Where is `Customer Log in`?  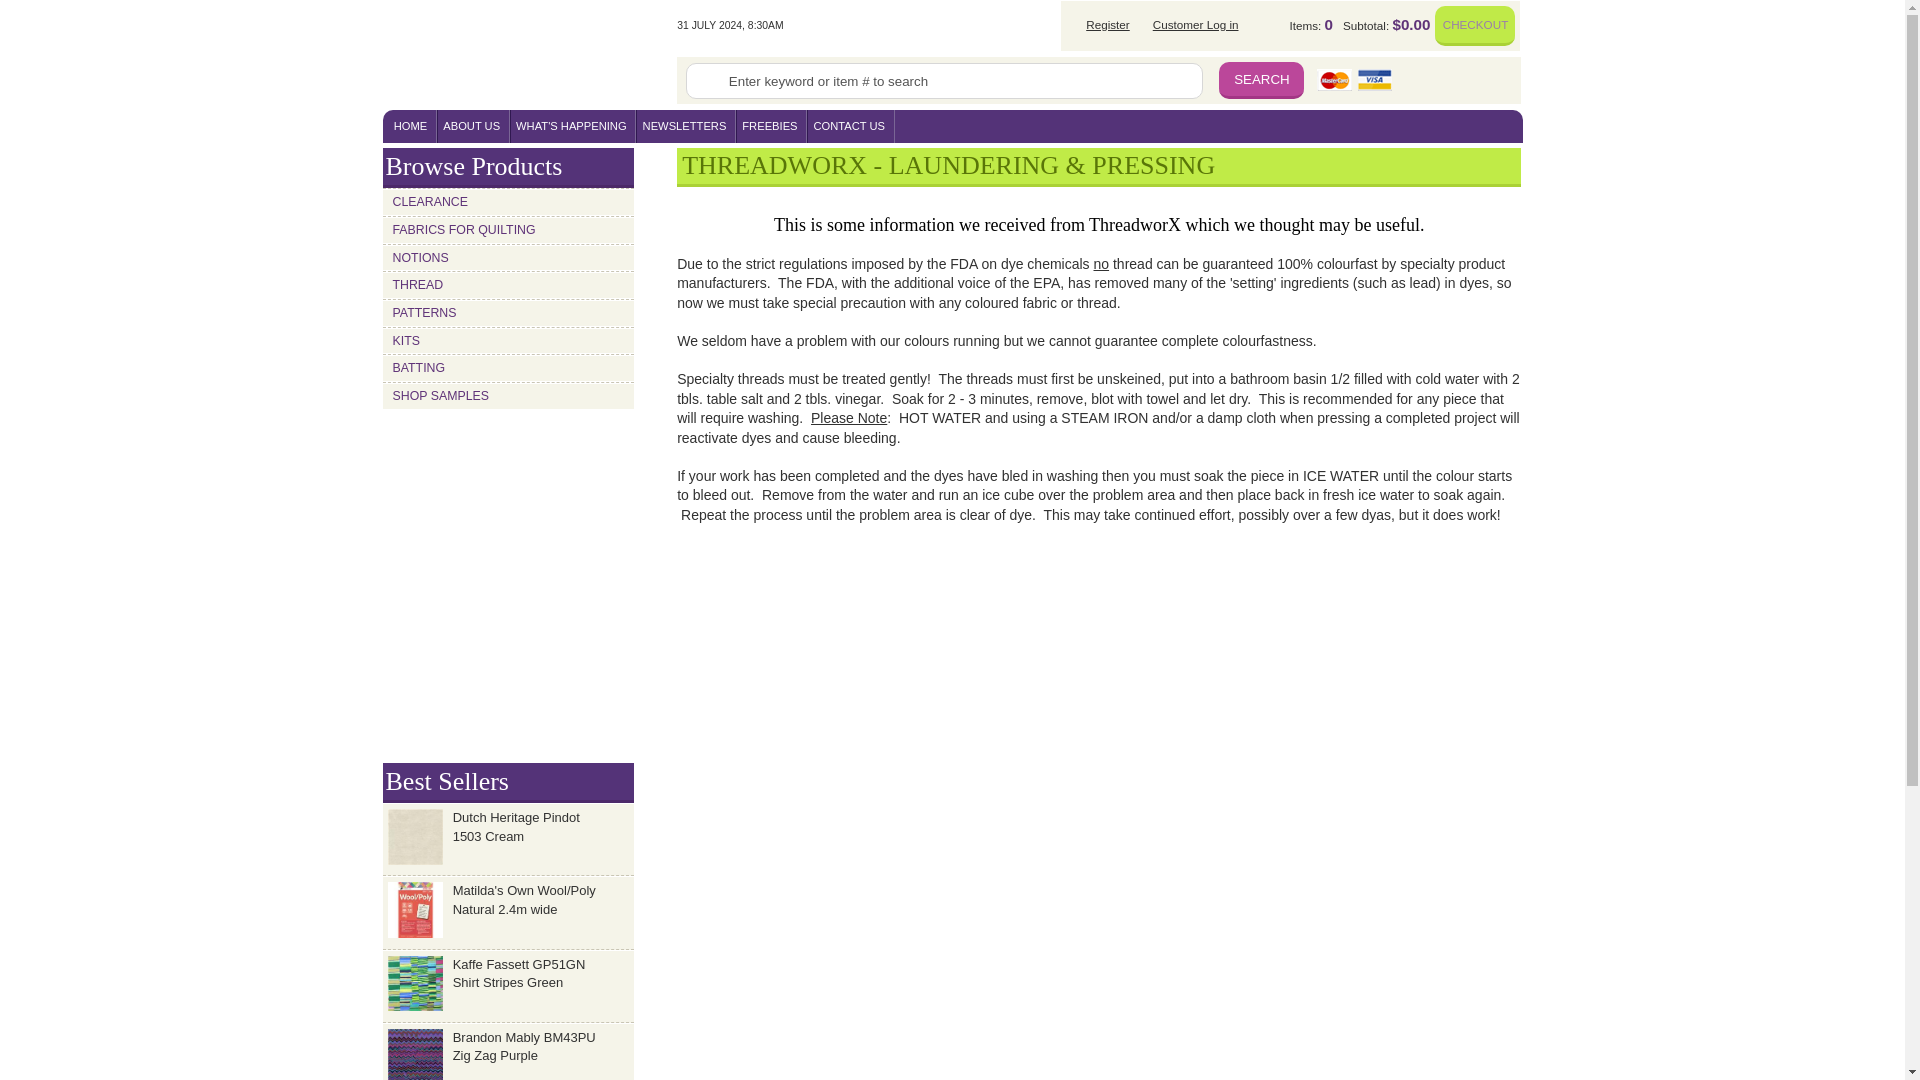 Customer Log in is located at coordinates (1191, 24).